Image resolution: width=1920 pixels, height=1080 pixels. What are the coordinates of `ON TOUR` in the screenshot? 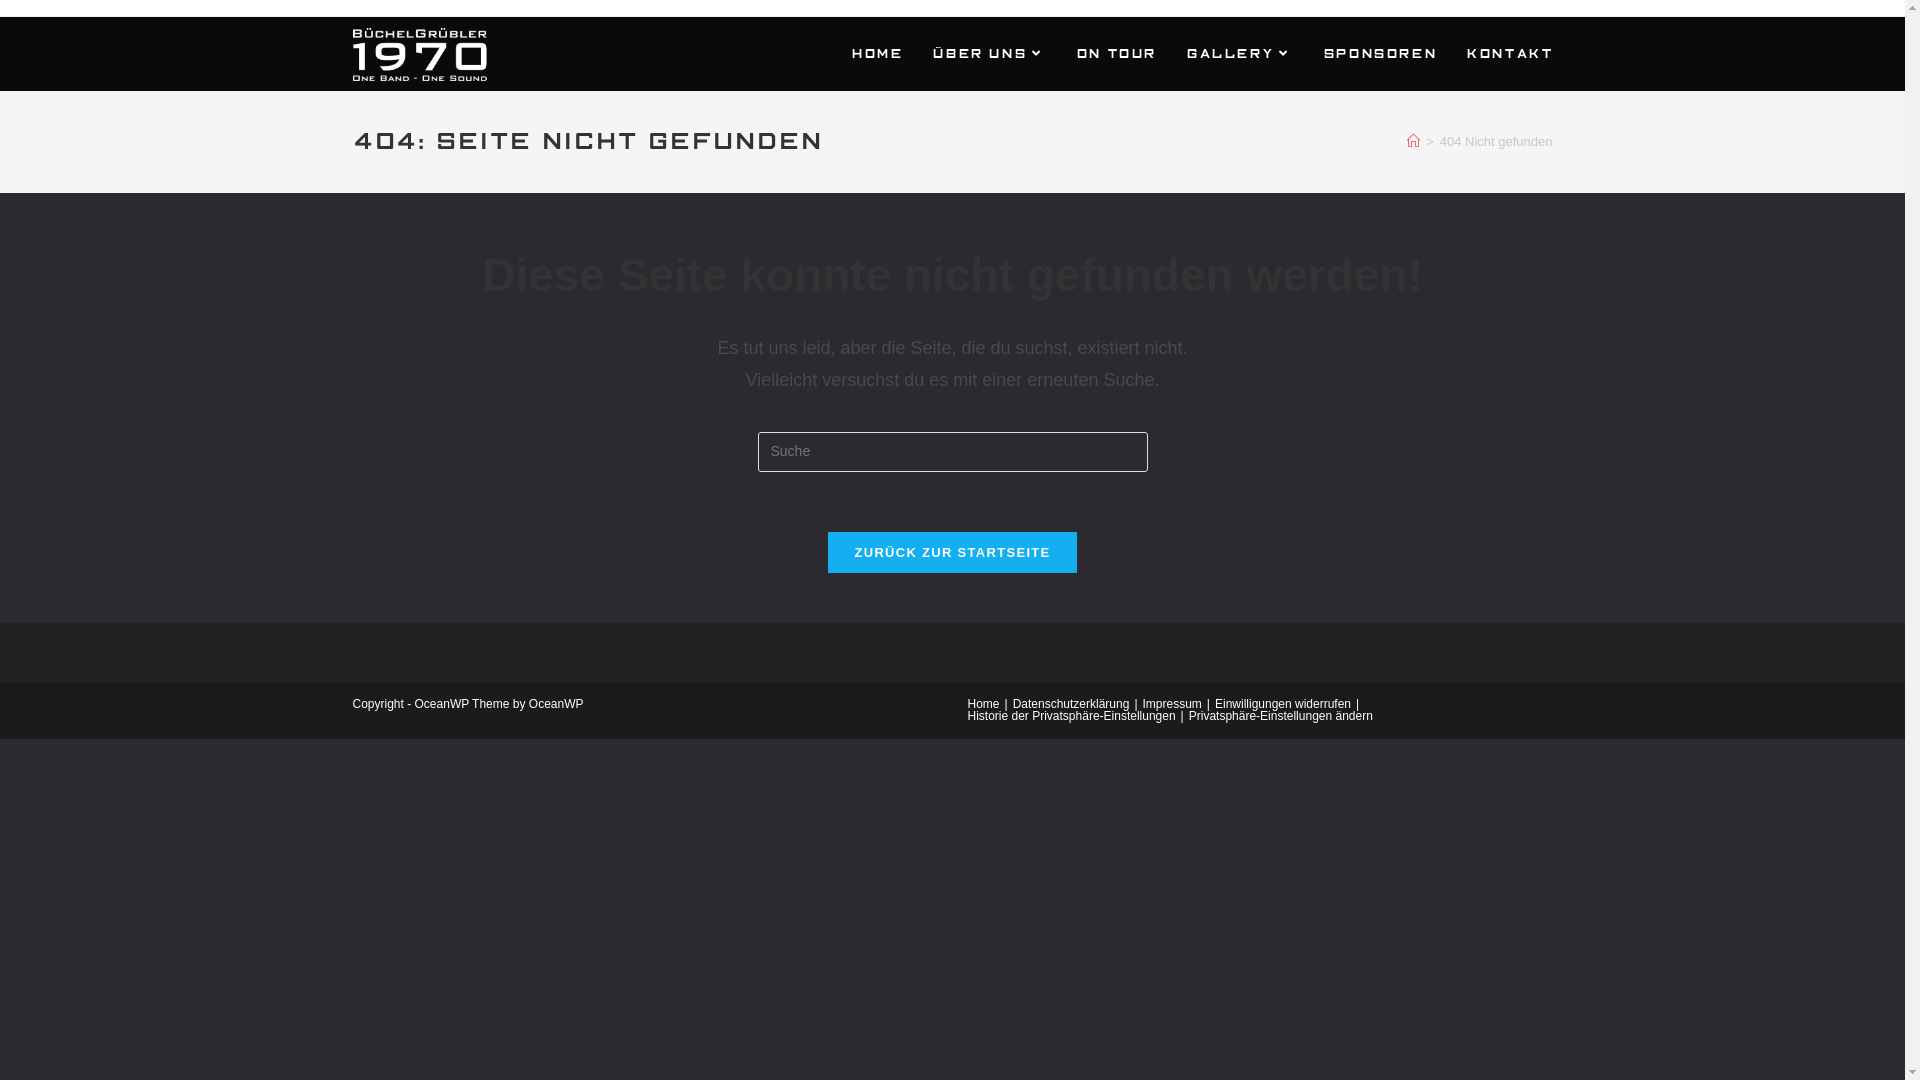 It's located at (1116, 54).